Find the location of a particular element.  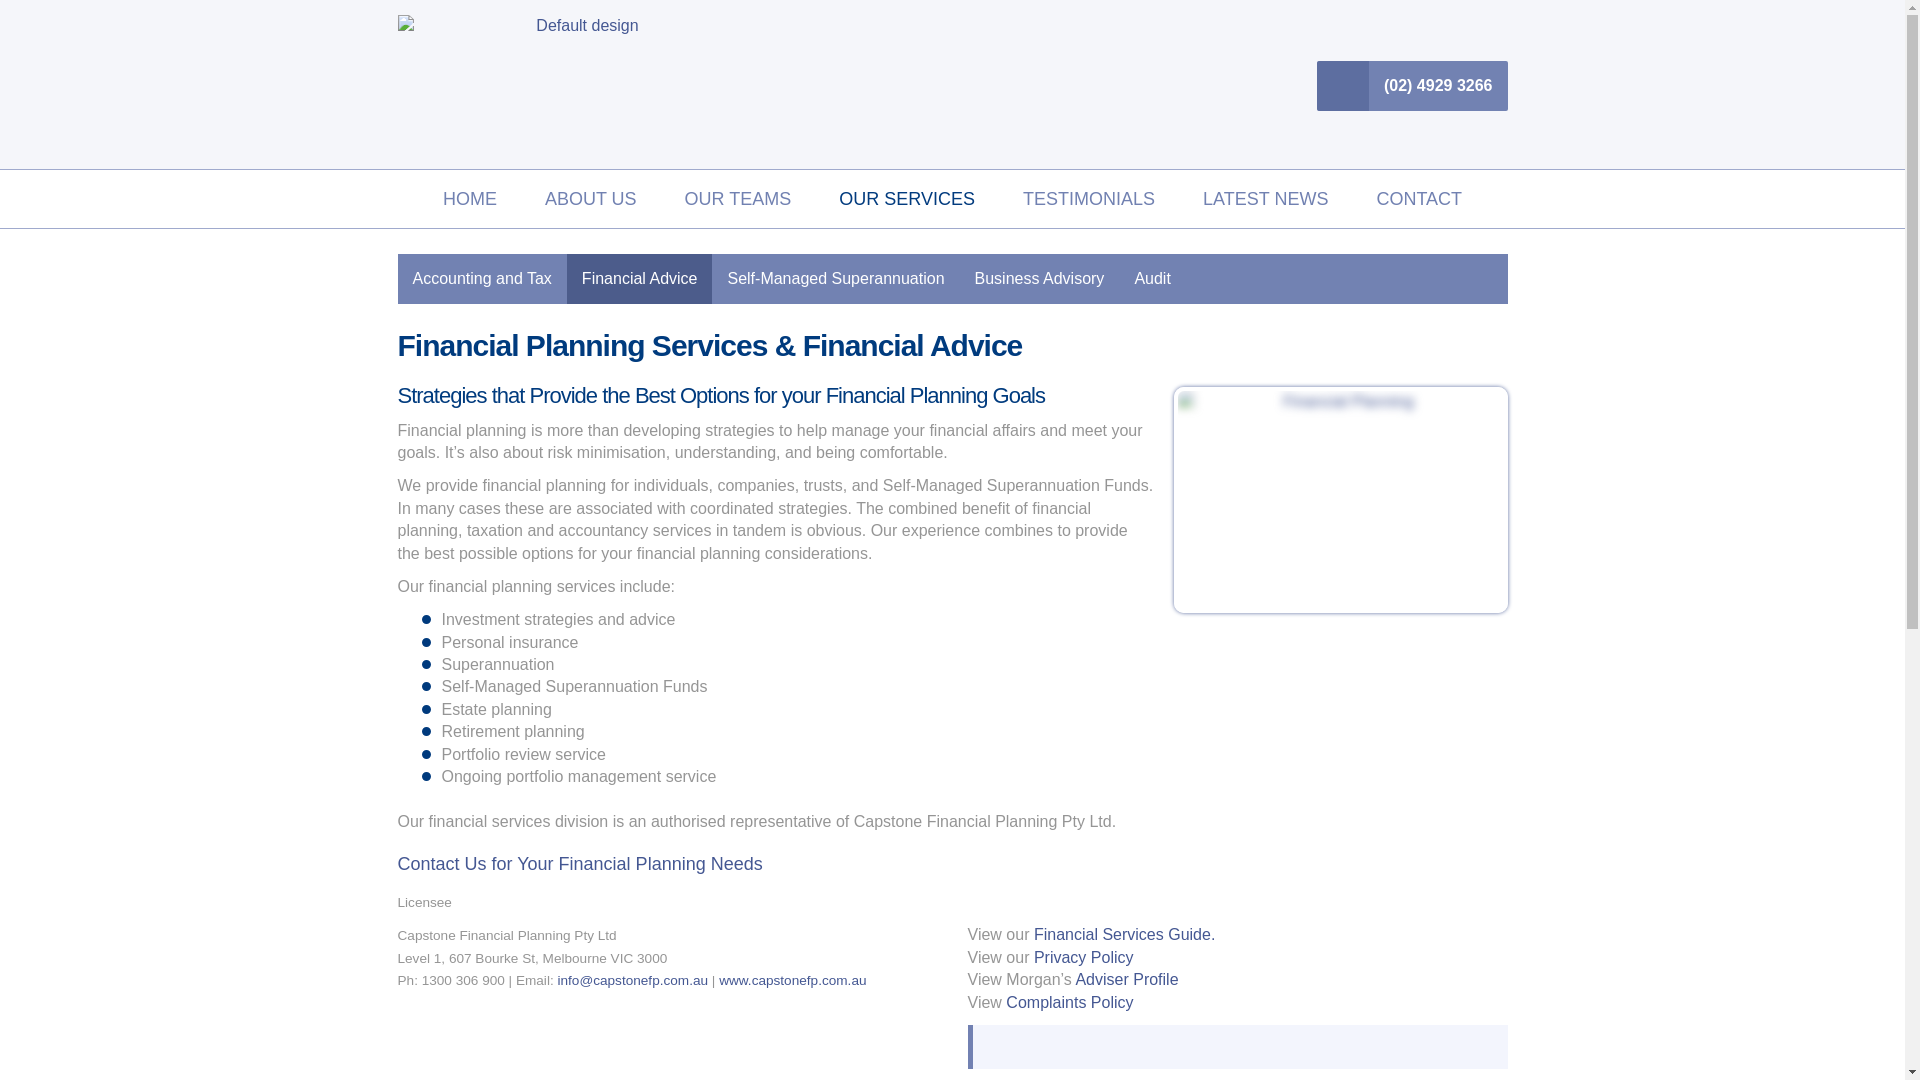

info@capstonefp.com.au is located at coordinates (632, 980).